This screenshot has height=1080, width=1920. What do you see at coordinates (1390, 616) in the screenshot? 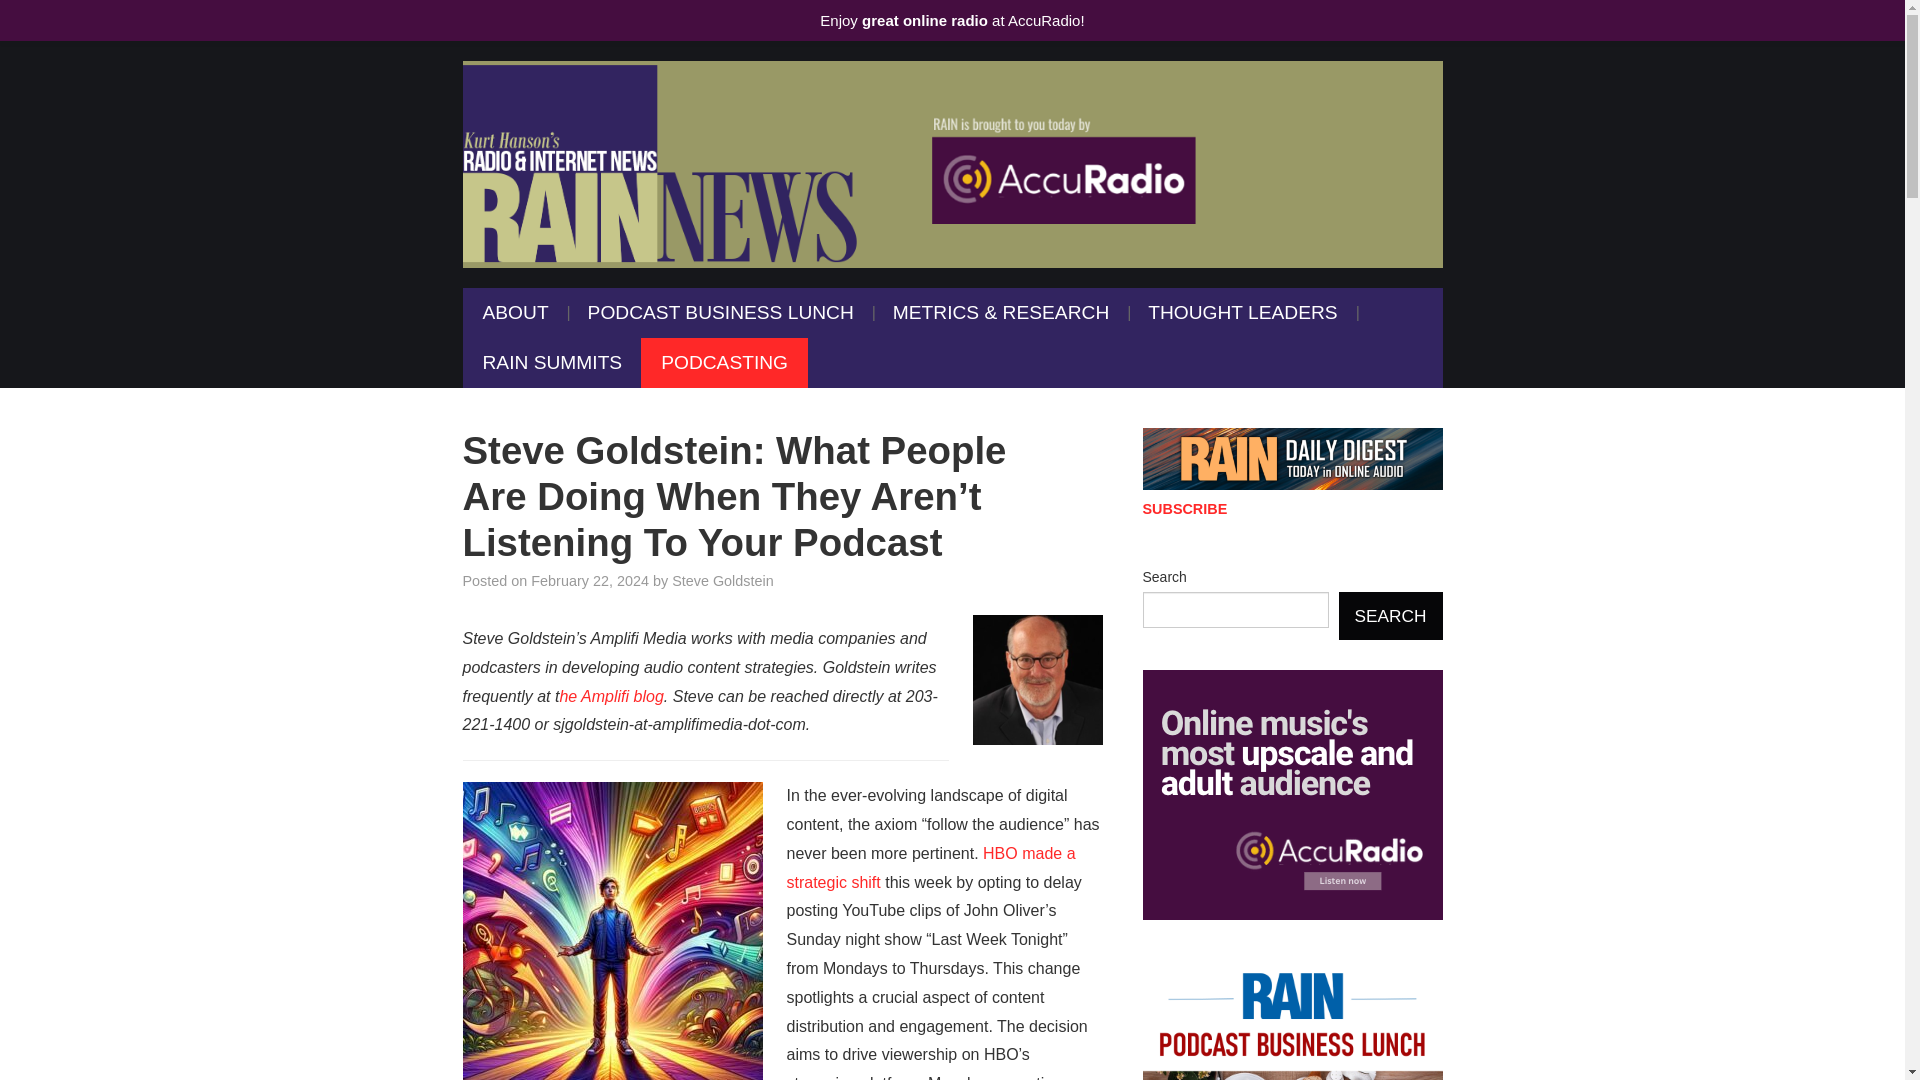
I see `SEARCH` at bounding box center [1390, 616].